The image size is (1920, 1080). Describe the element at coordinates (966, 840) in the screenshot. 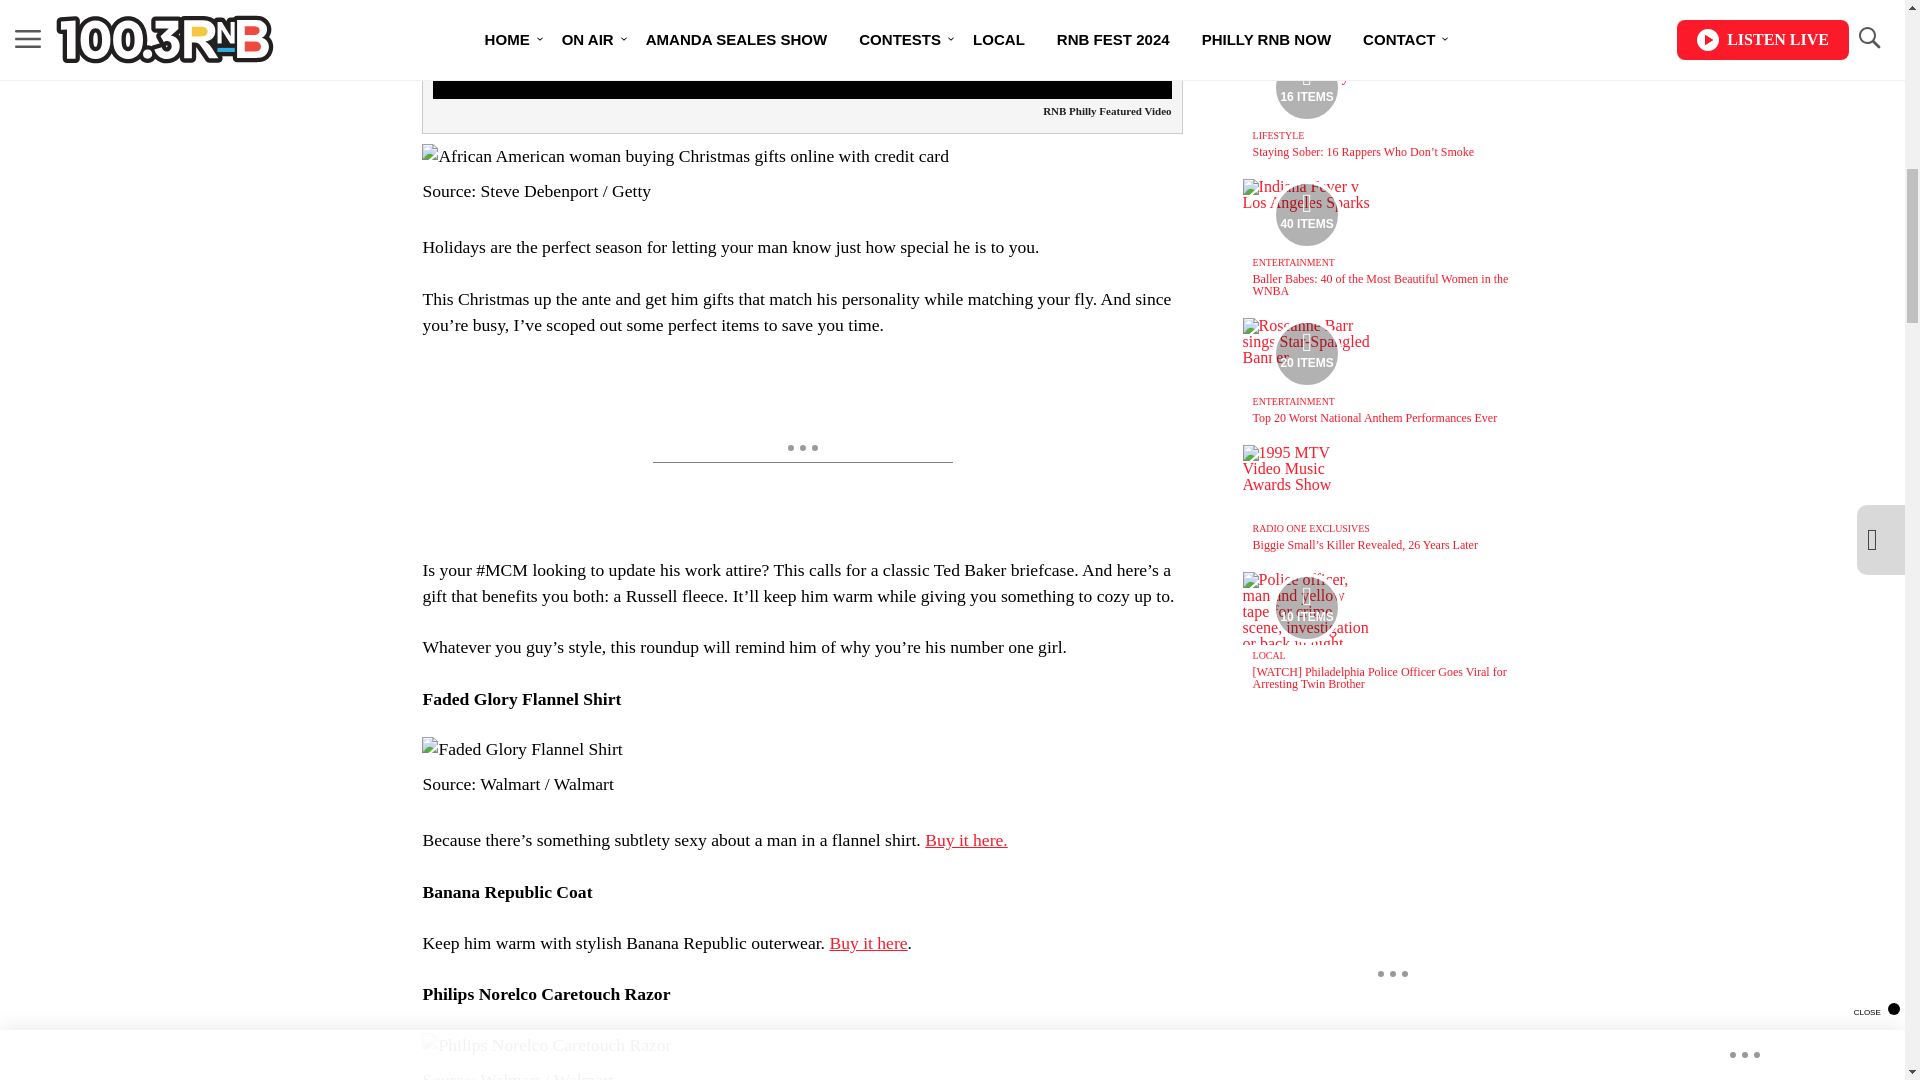

I see `Buy it here.` at that location.